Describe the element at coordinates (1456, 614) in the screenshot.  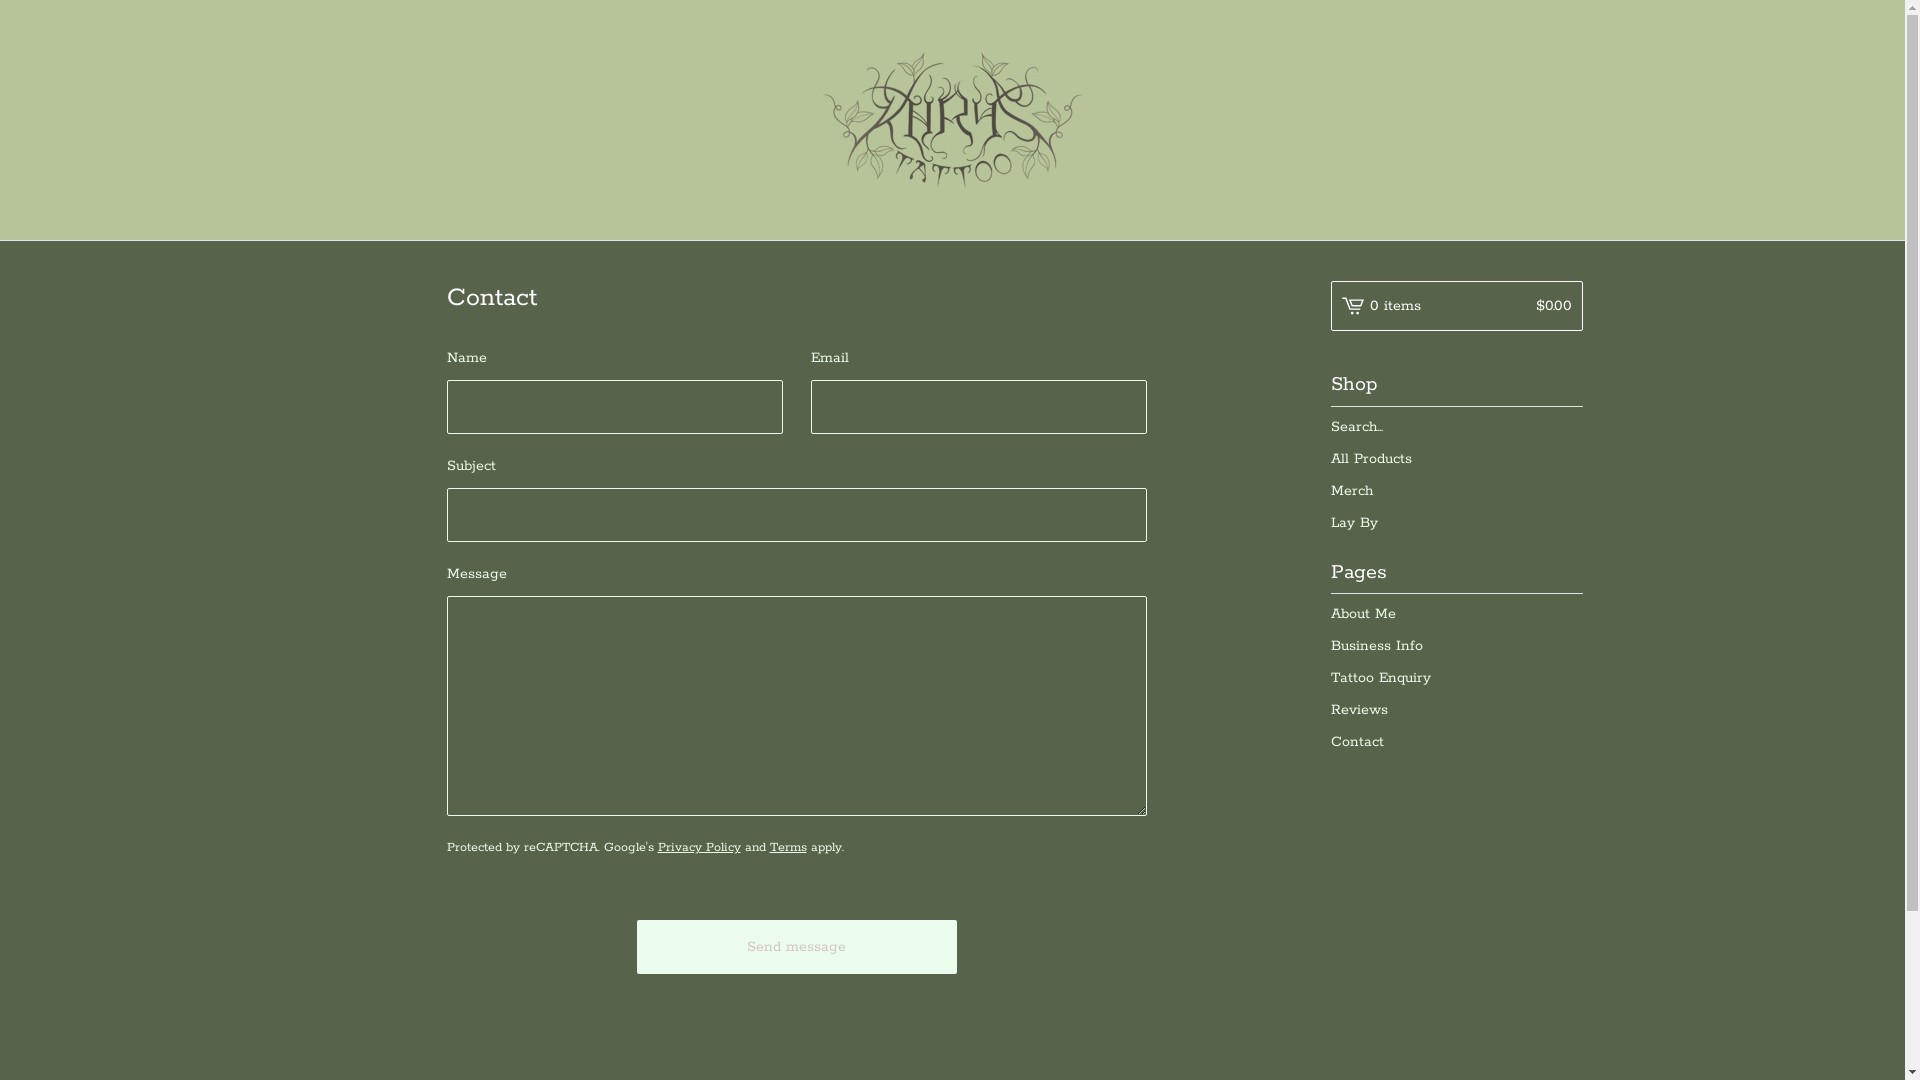
I see `About Me` at that location.